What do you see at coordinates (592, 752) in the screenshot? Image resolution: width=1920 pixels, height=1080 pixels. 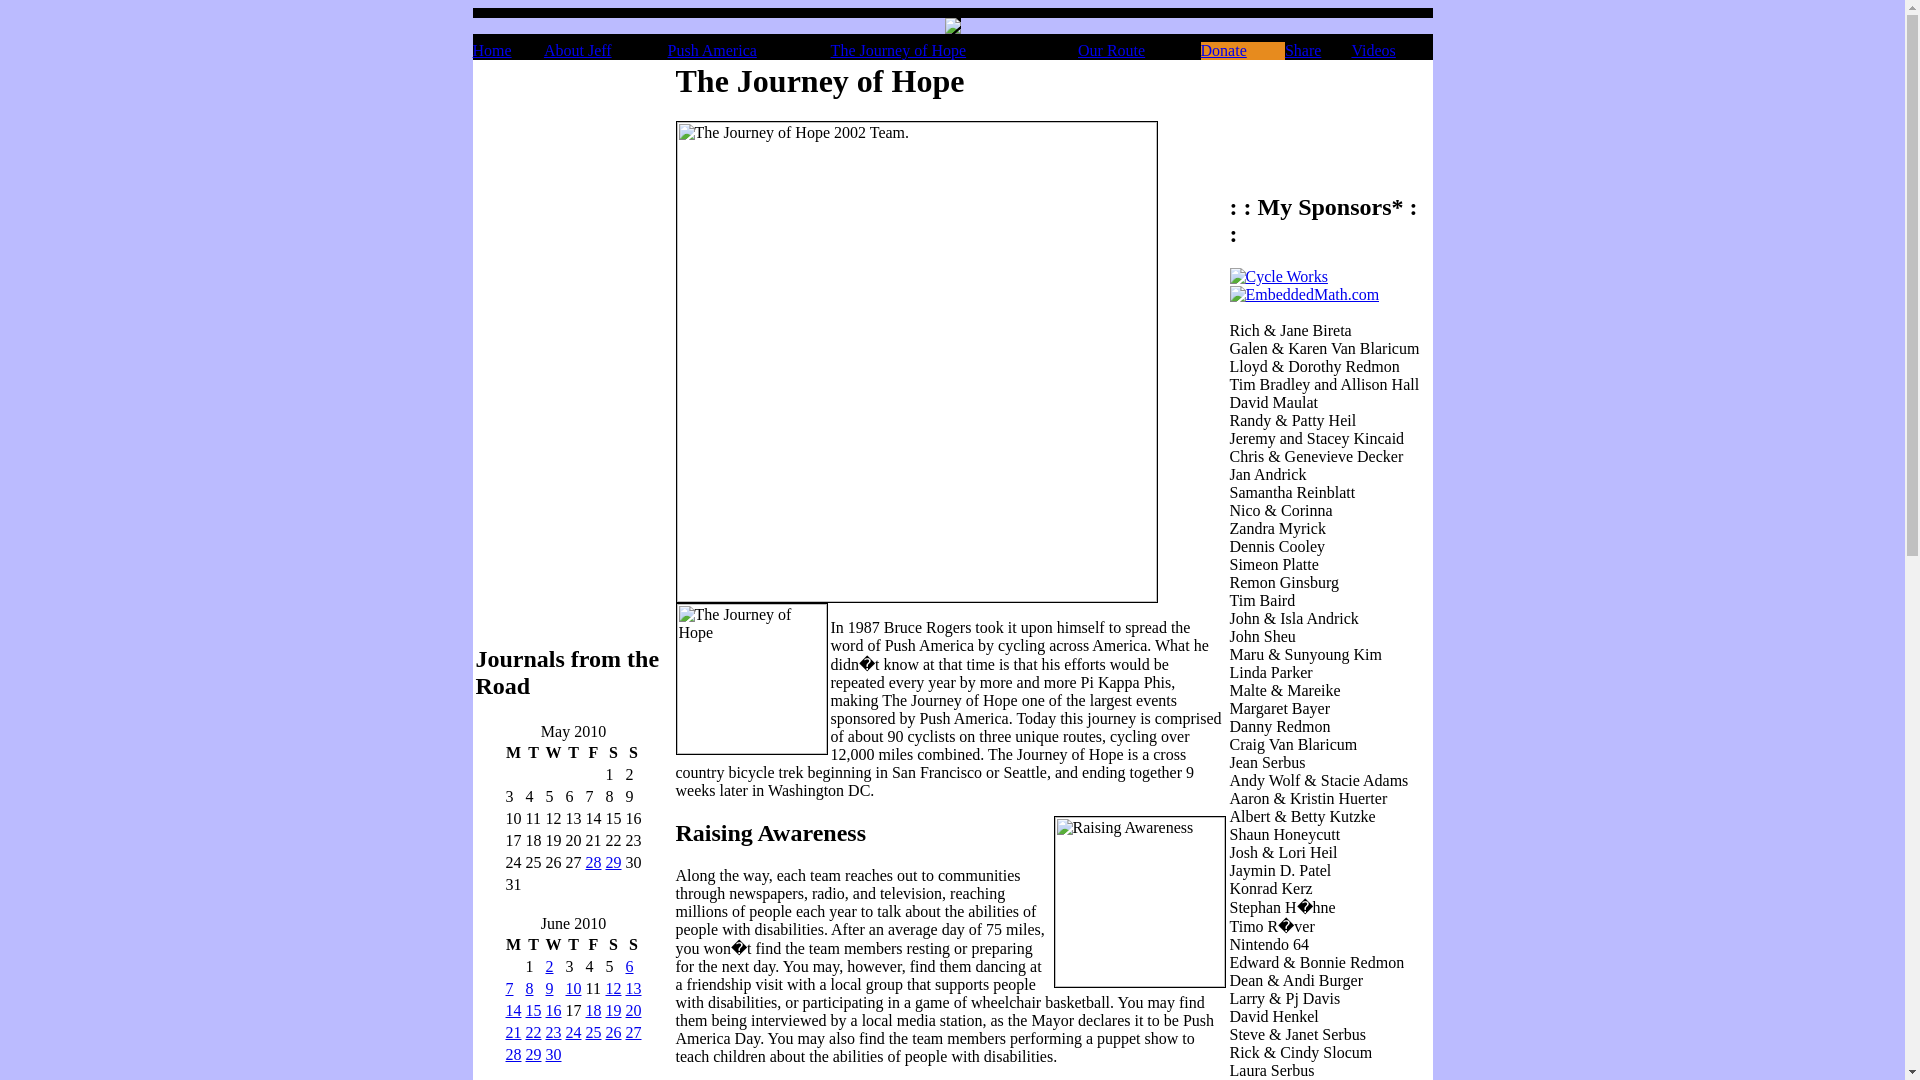 I see `Friday` at bounding box center [592, 752].